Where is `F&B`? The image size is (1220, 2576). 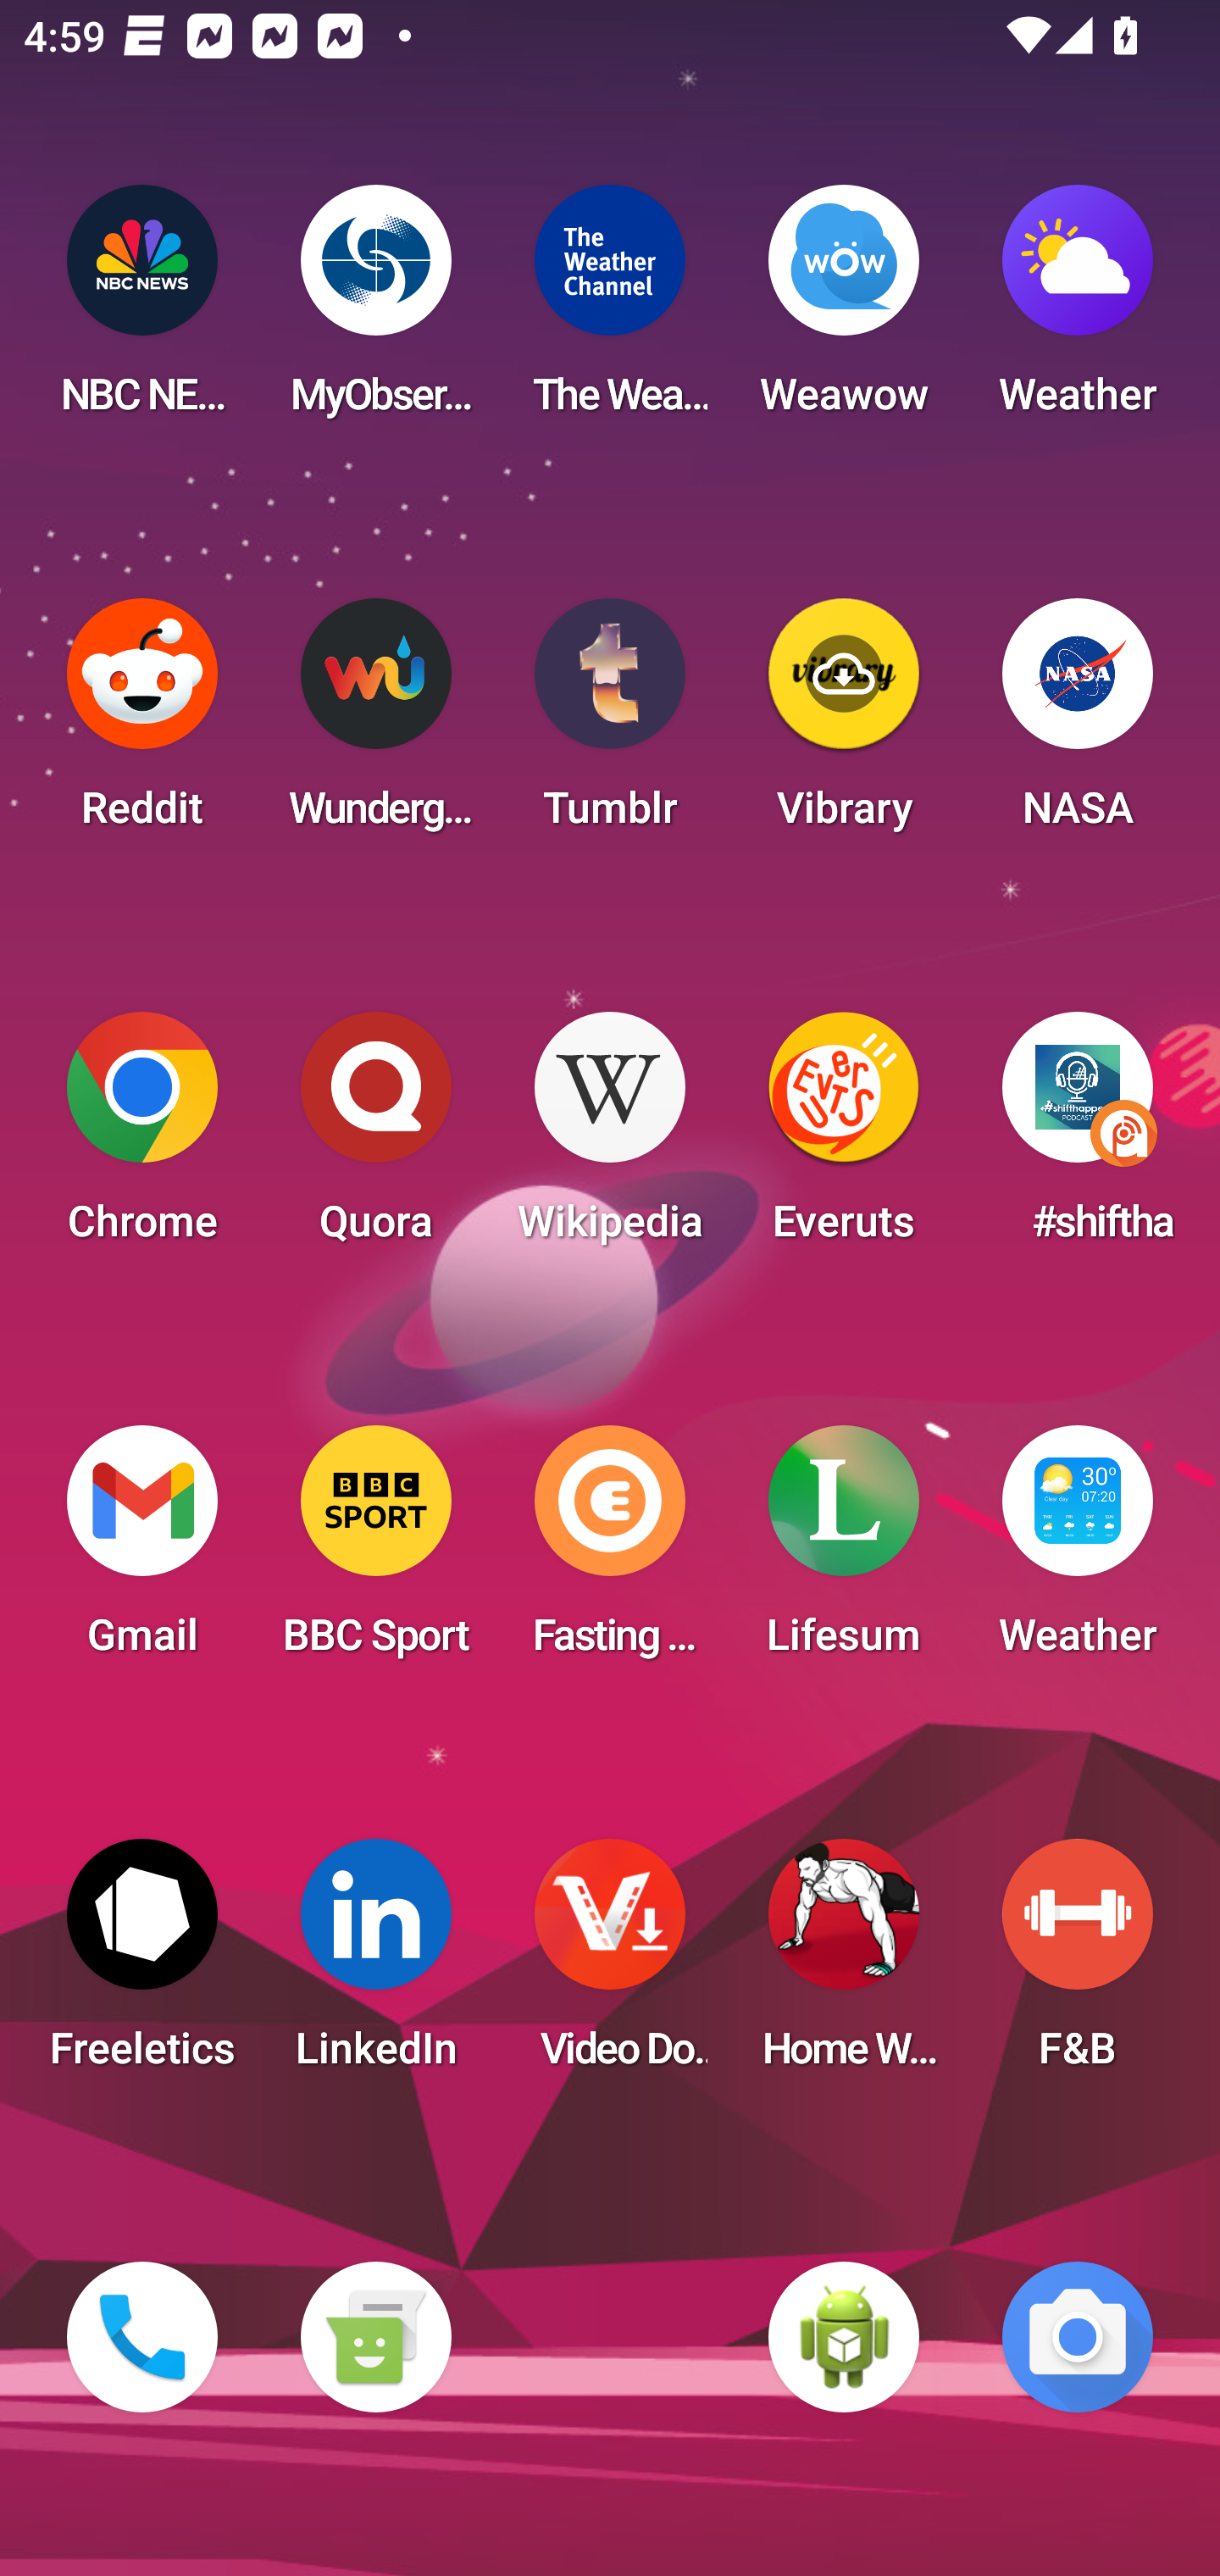 F&B is located at coordinates (1078, 1964).